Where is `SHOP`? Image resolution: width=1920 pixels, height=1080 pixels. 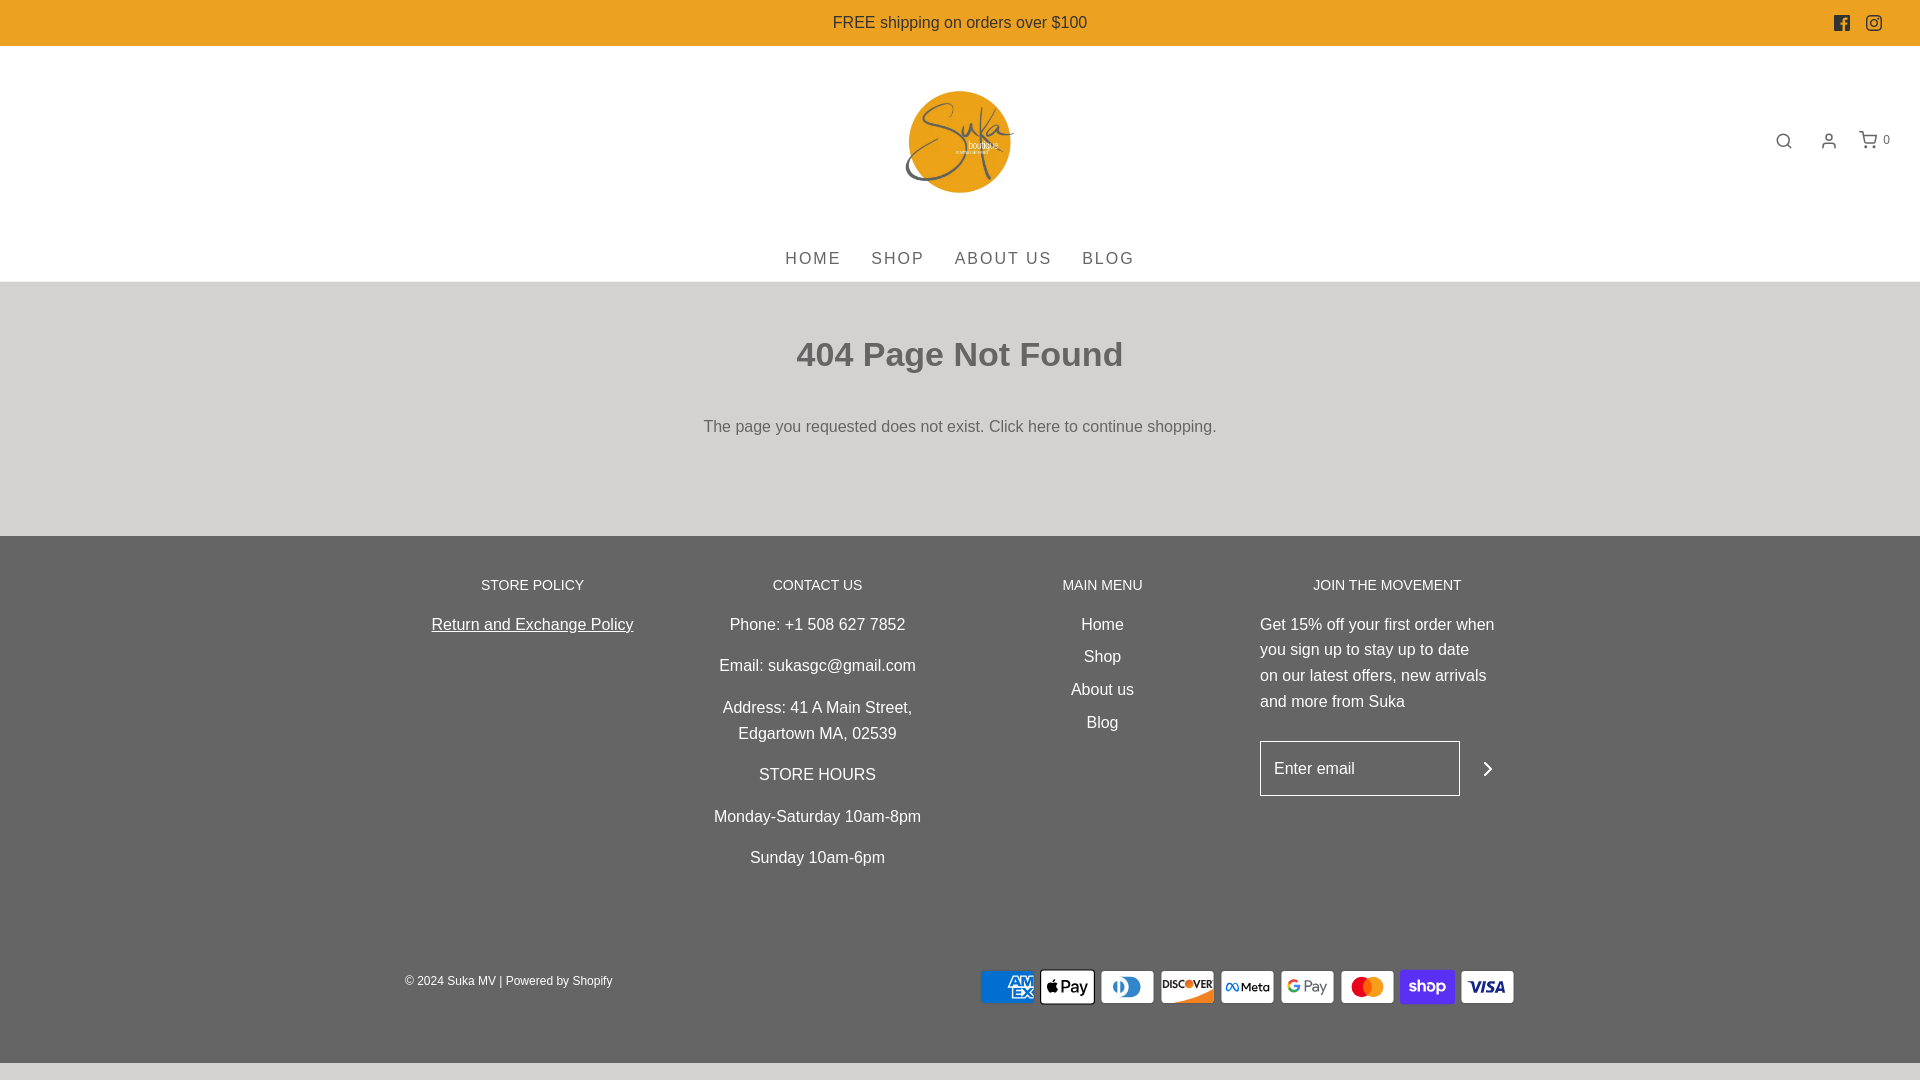 SHOP is located at coordinates (897, 258).